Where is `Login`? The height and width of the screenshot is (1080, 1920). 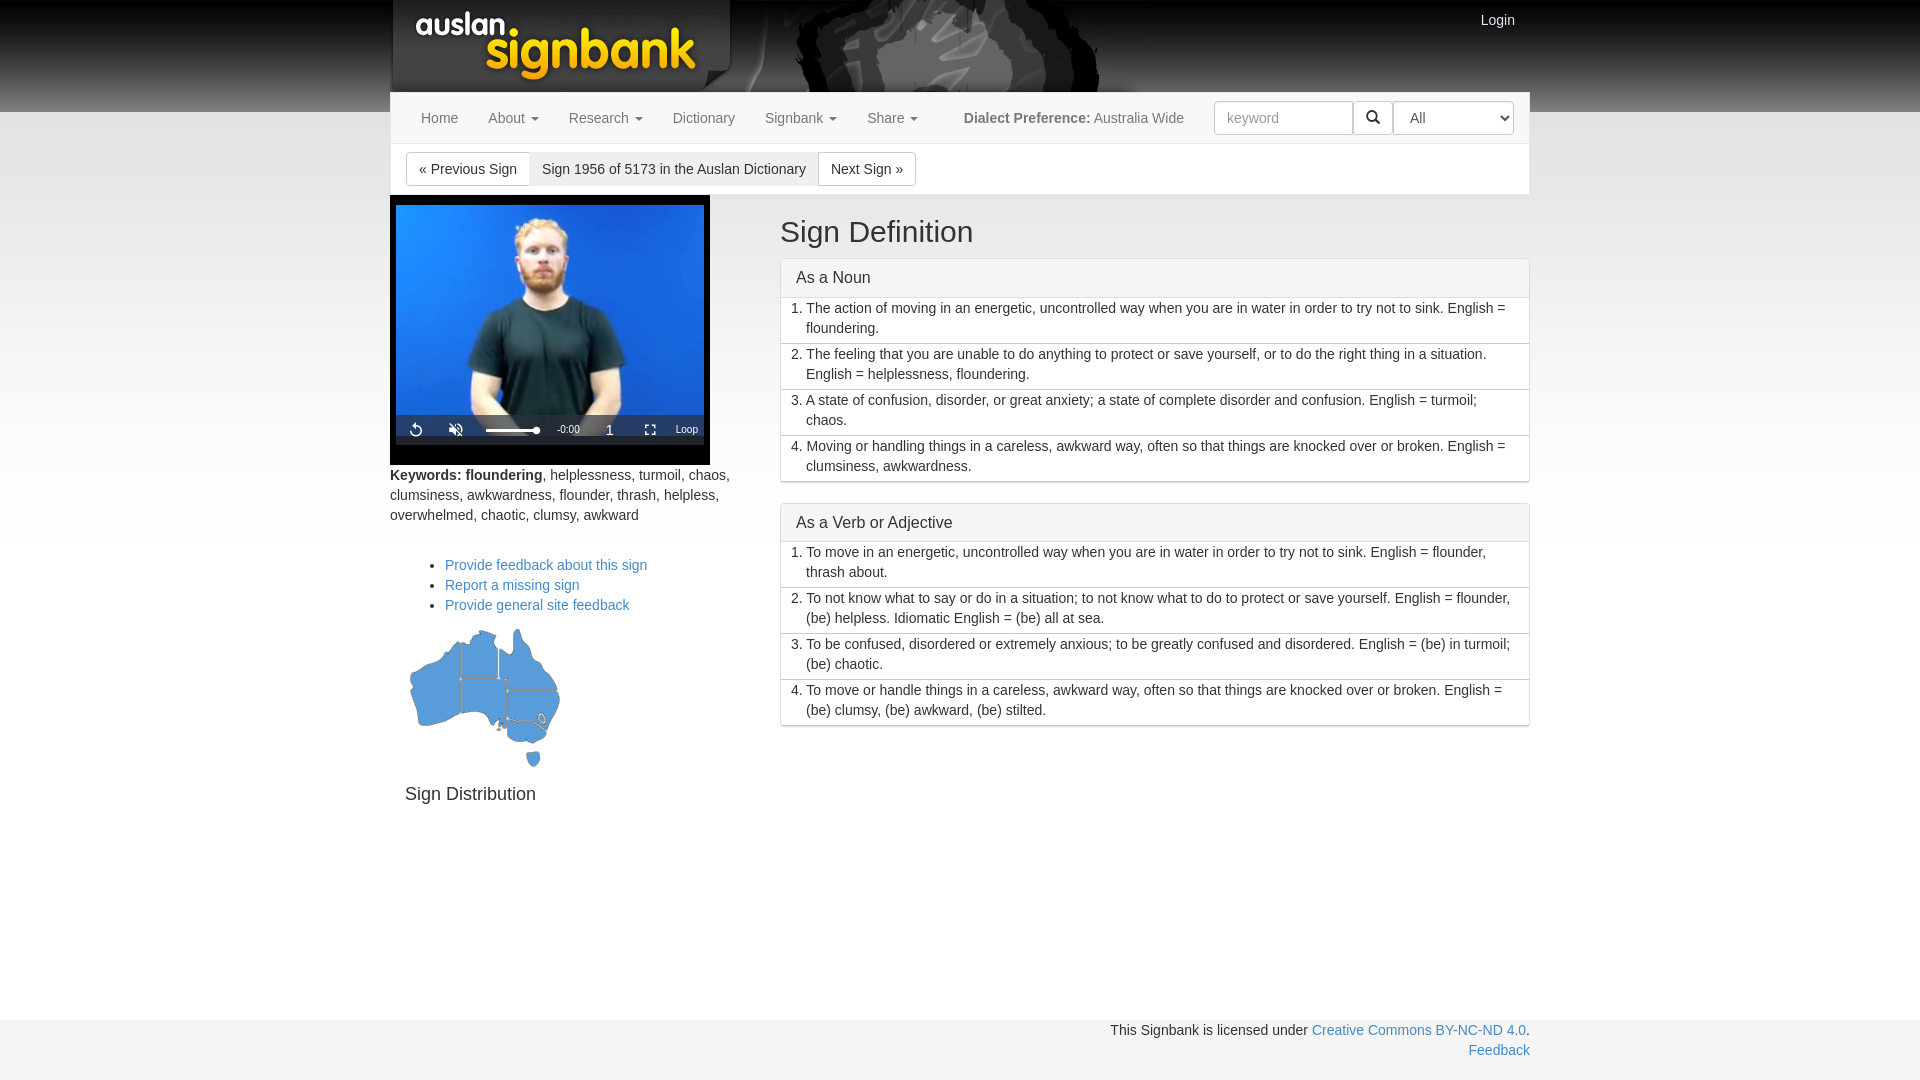 Login is located at coordinates (1498, 20).